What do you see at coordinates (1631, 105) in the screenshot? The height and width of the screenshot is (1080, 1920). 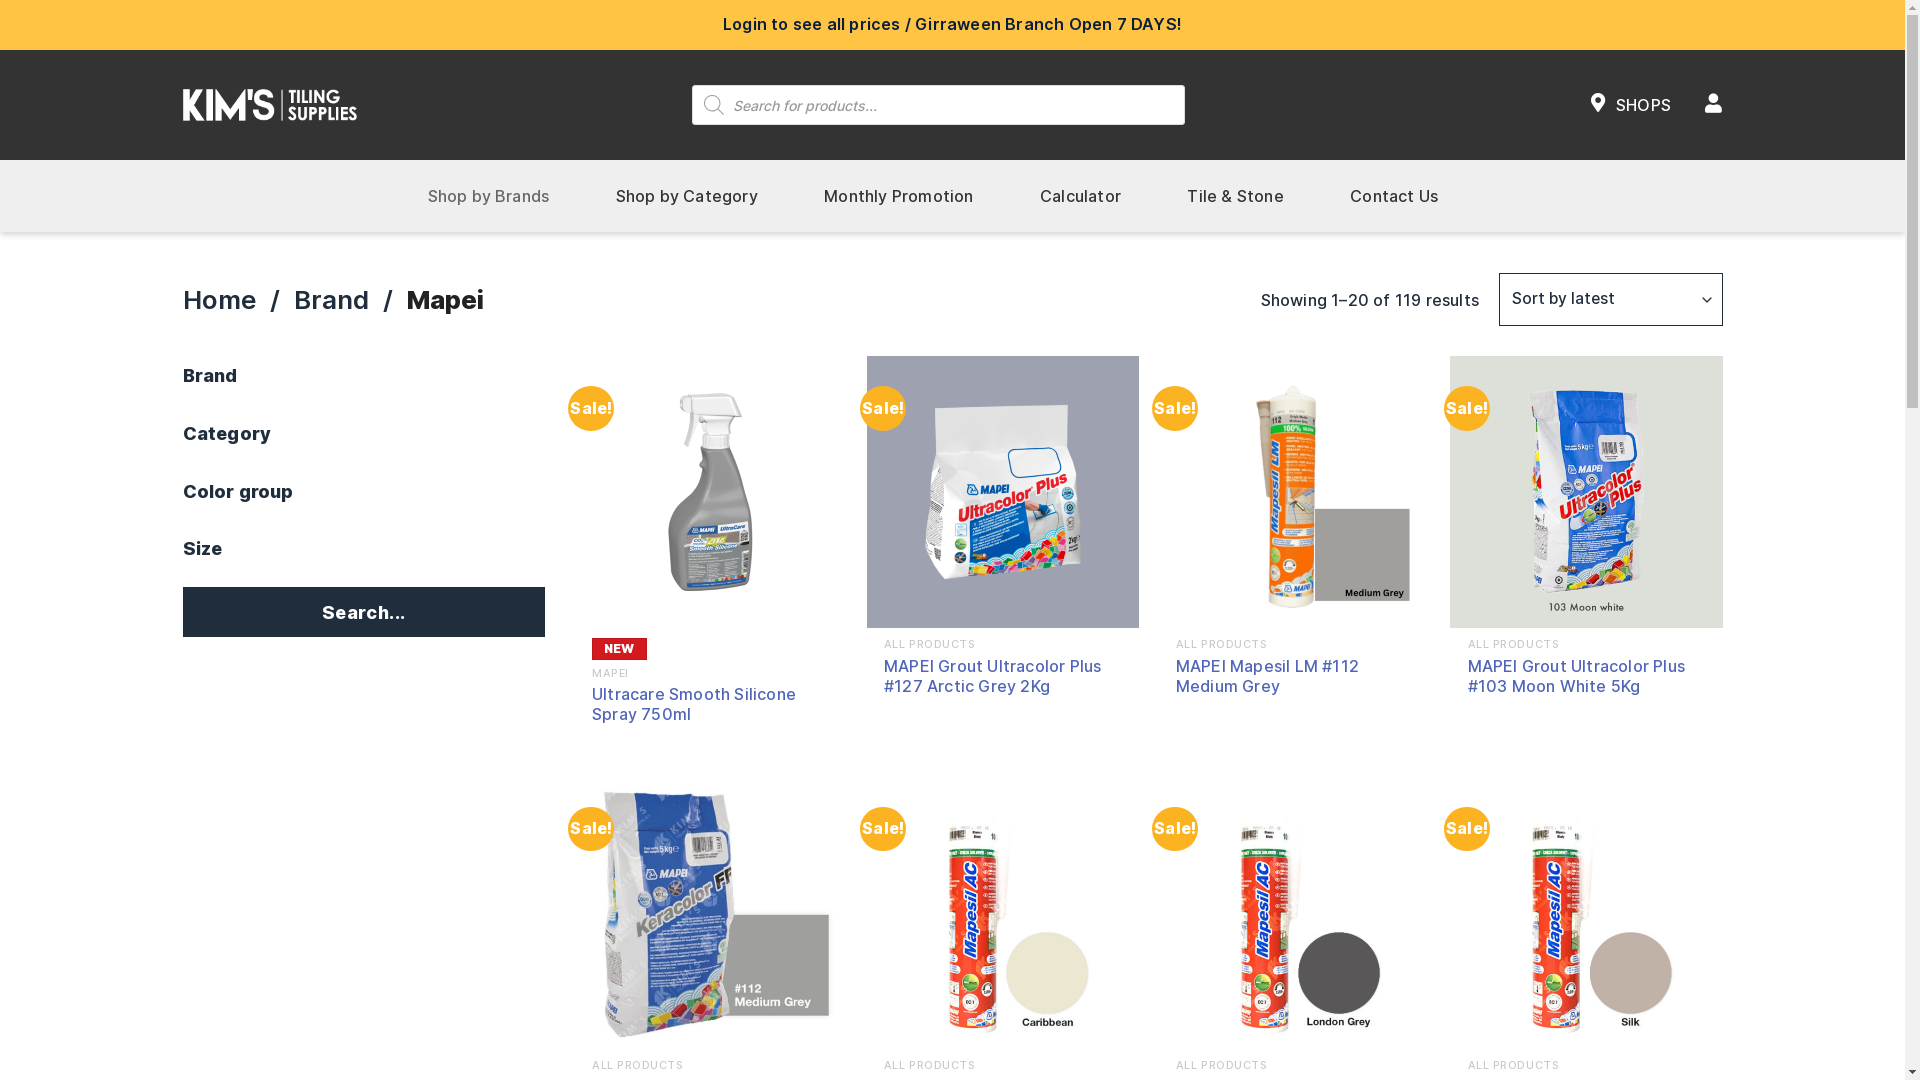 I see `SHOPS` at bounding box center [1631, 105].